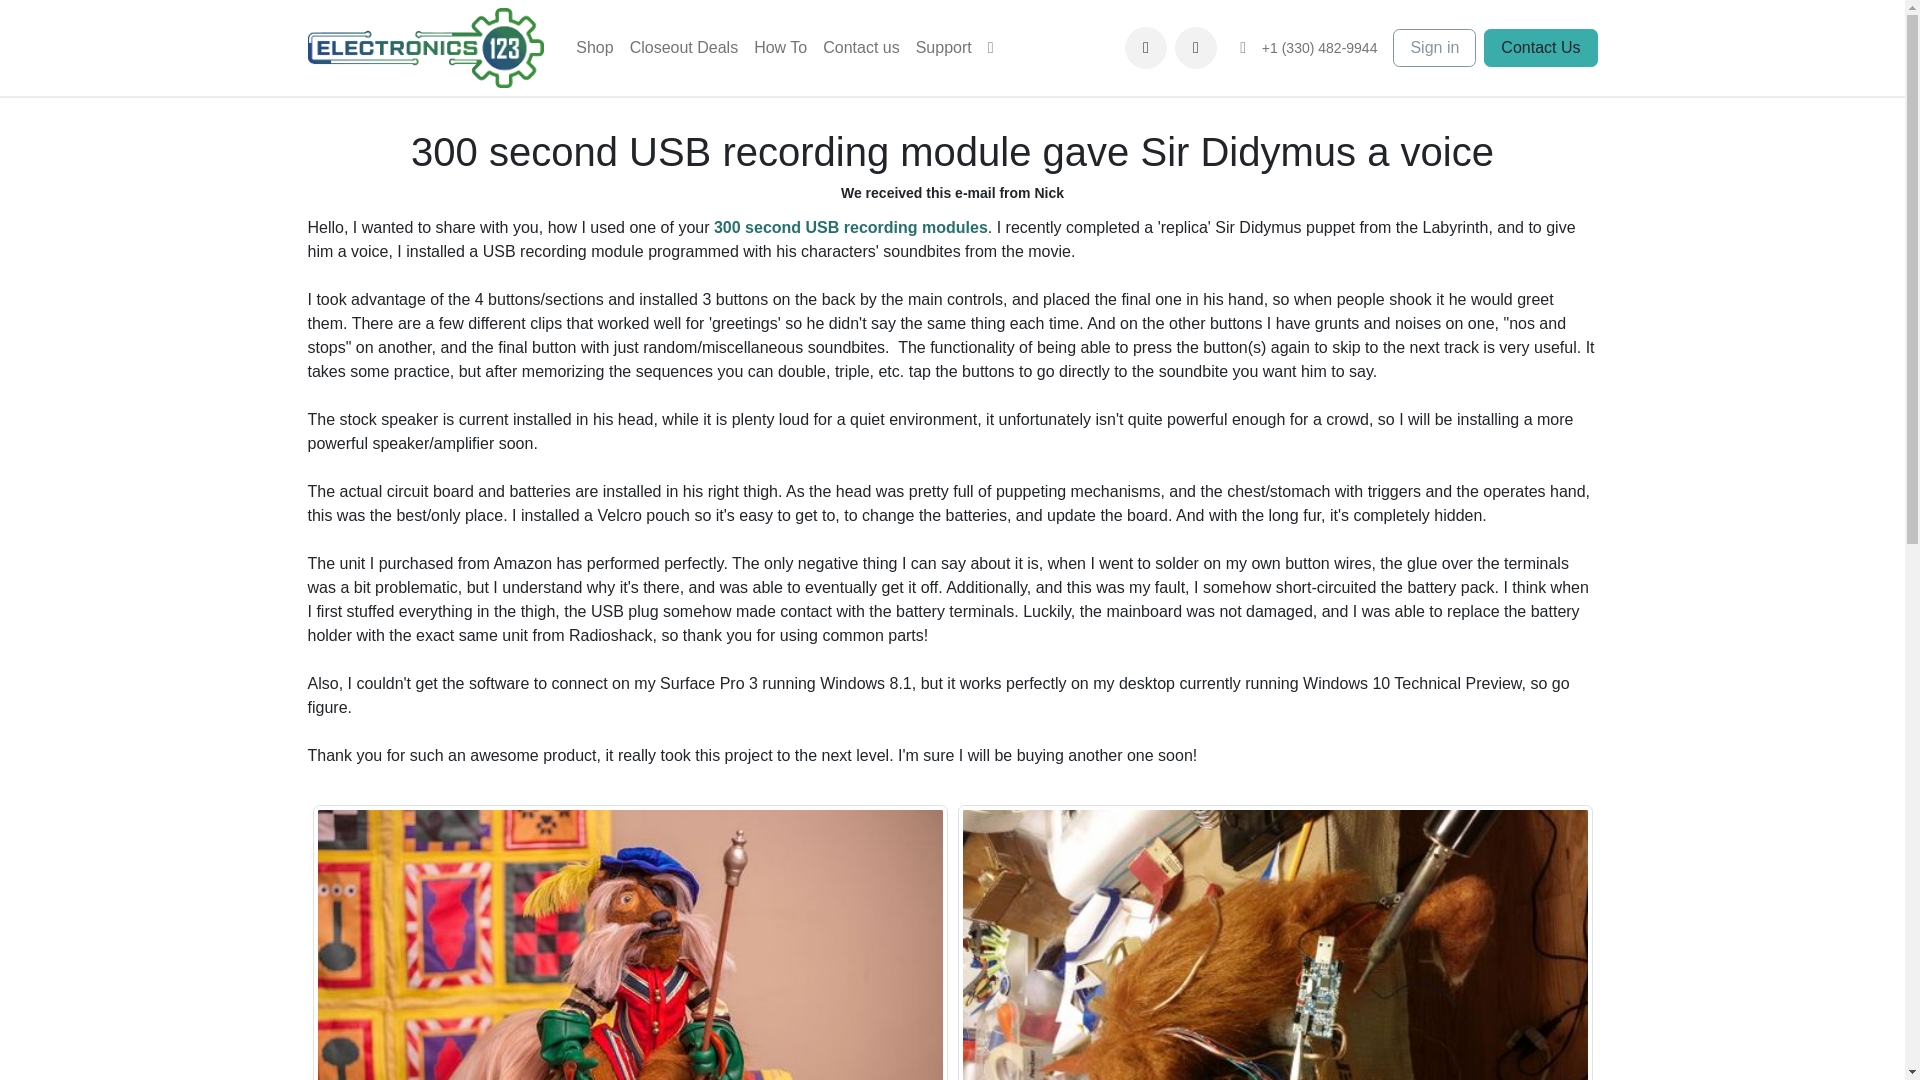  What do you see at coordinates (944, 48) in the screenshot?
I see `Support` at bounding box center [944, 48].